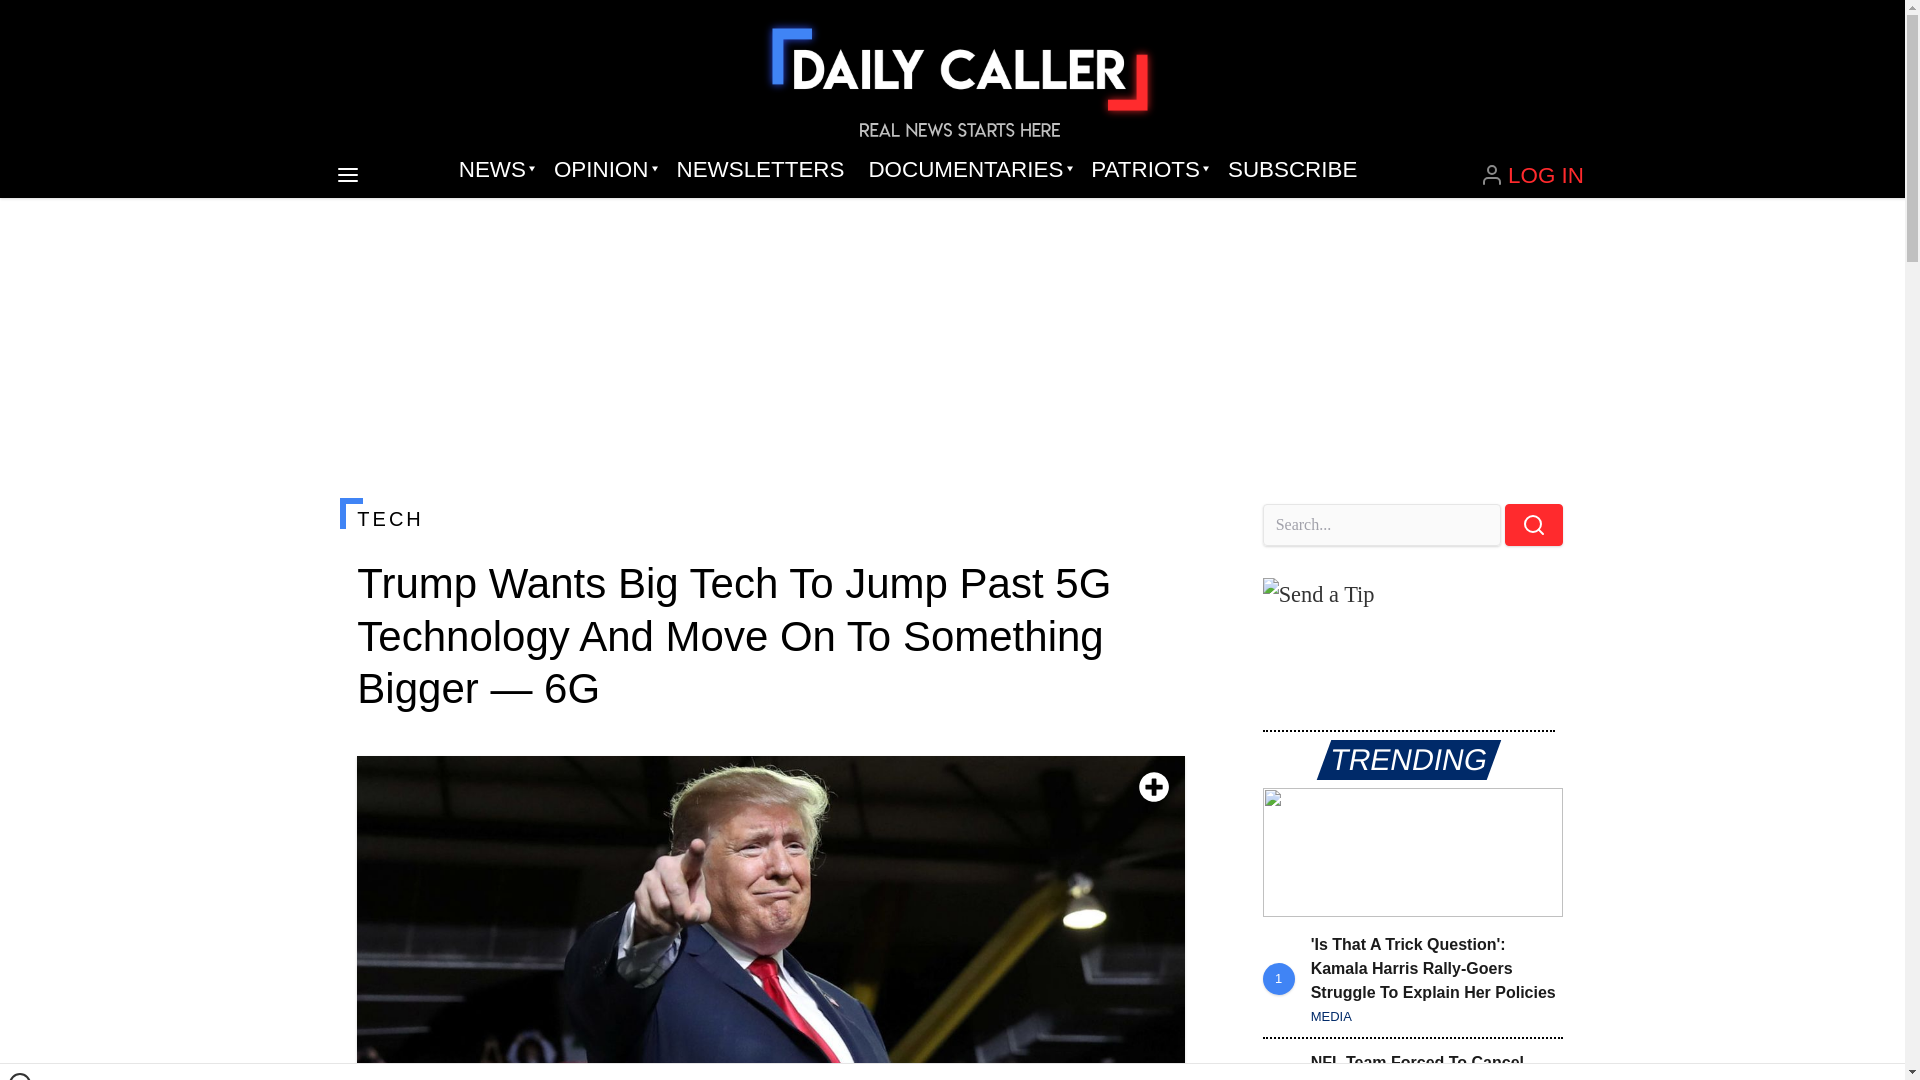  What do you see at coordinates (760, 170) in the screenshot?
I see `NEWSLETTERS` at bounding box center [760, 170].